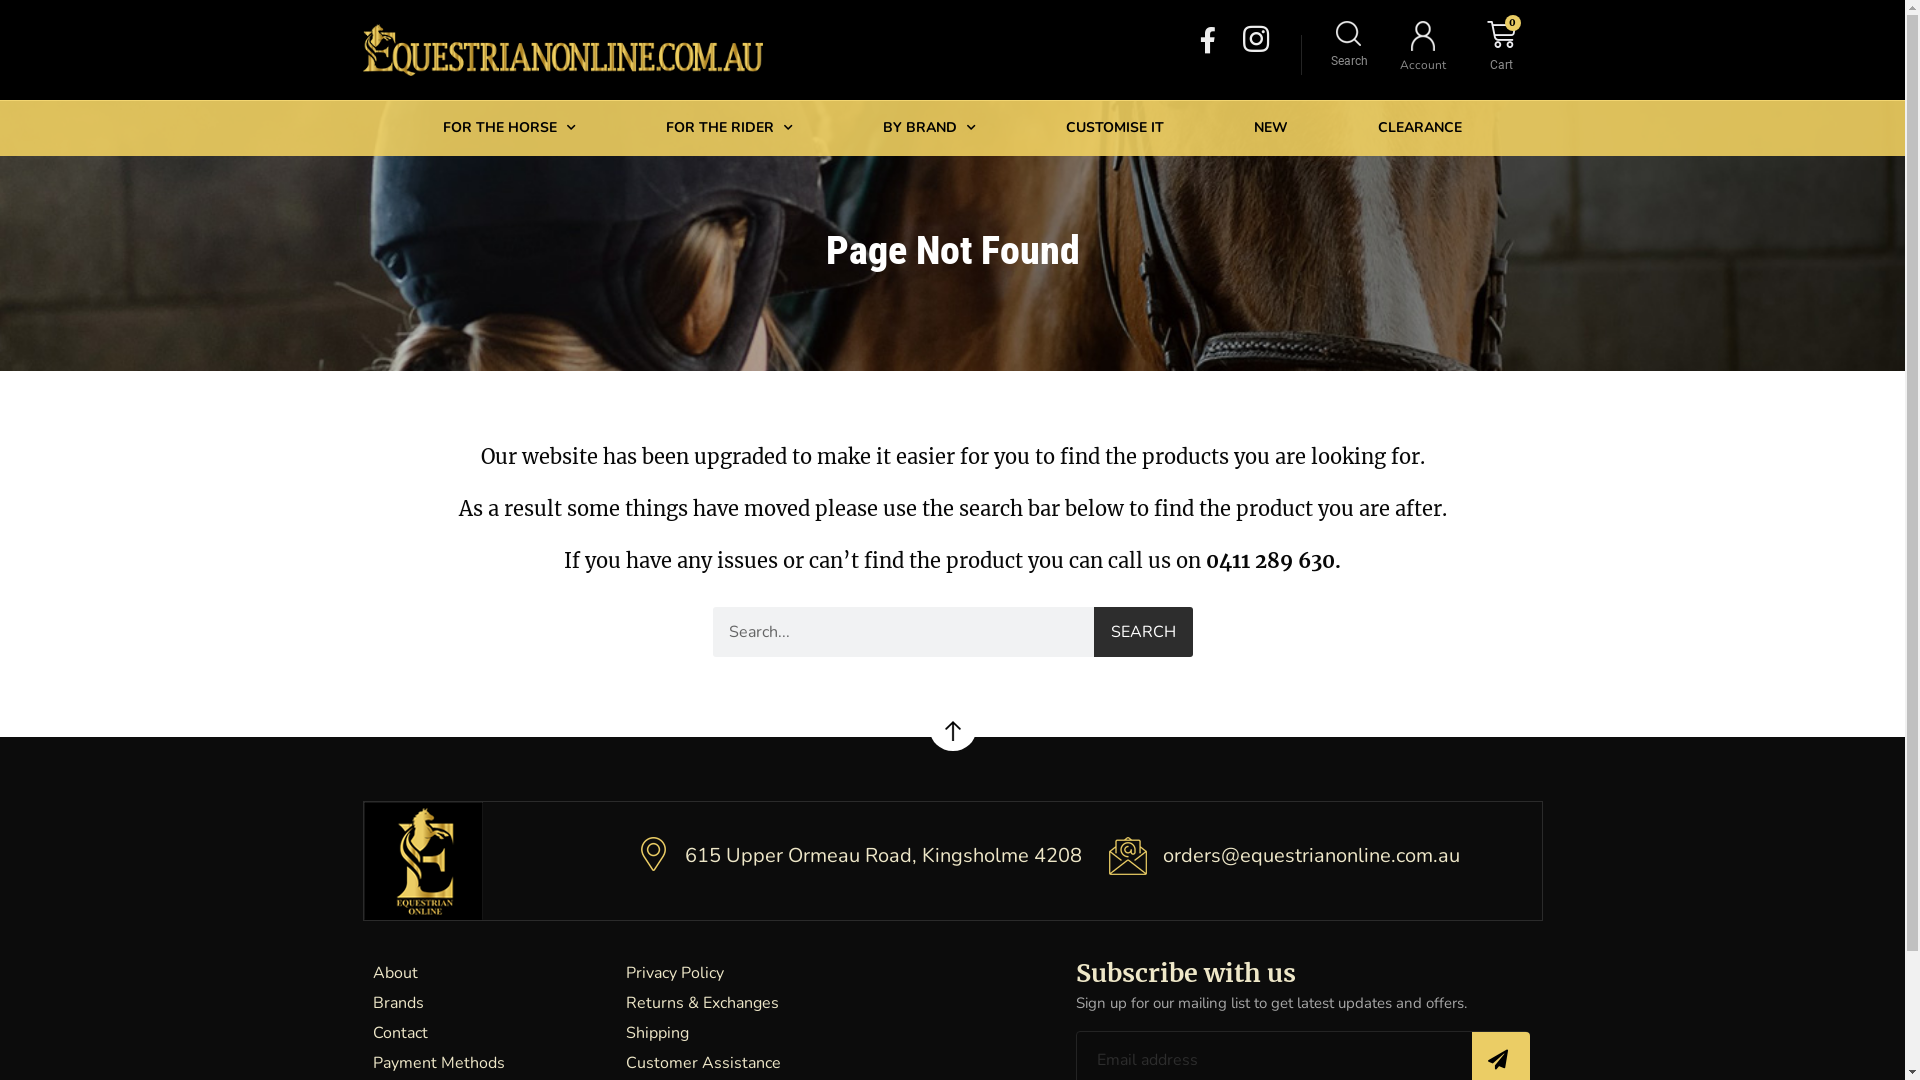 Image resolution: width=1920 pixels, height=1080 pixels. Describe the element at coordinates (489, 1033) in the screenshot. I see `Contact` at that location.